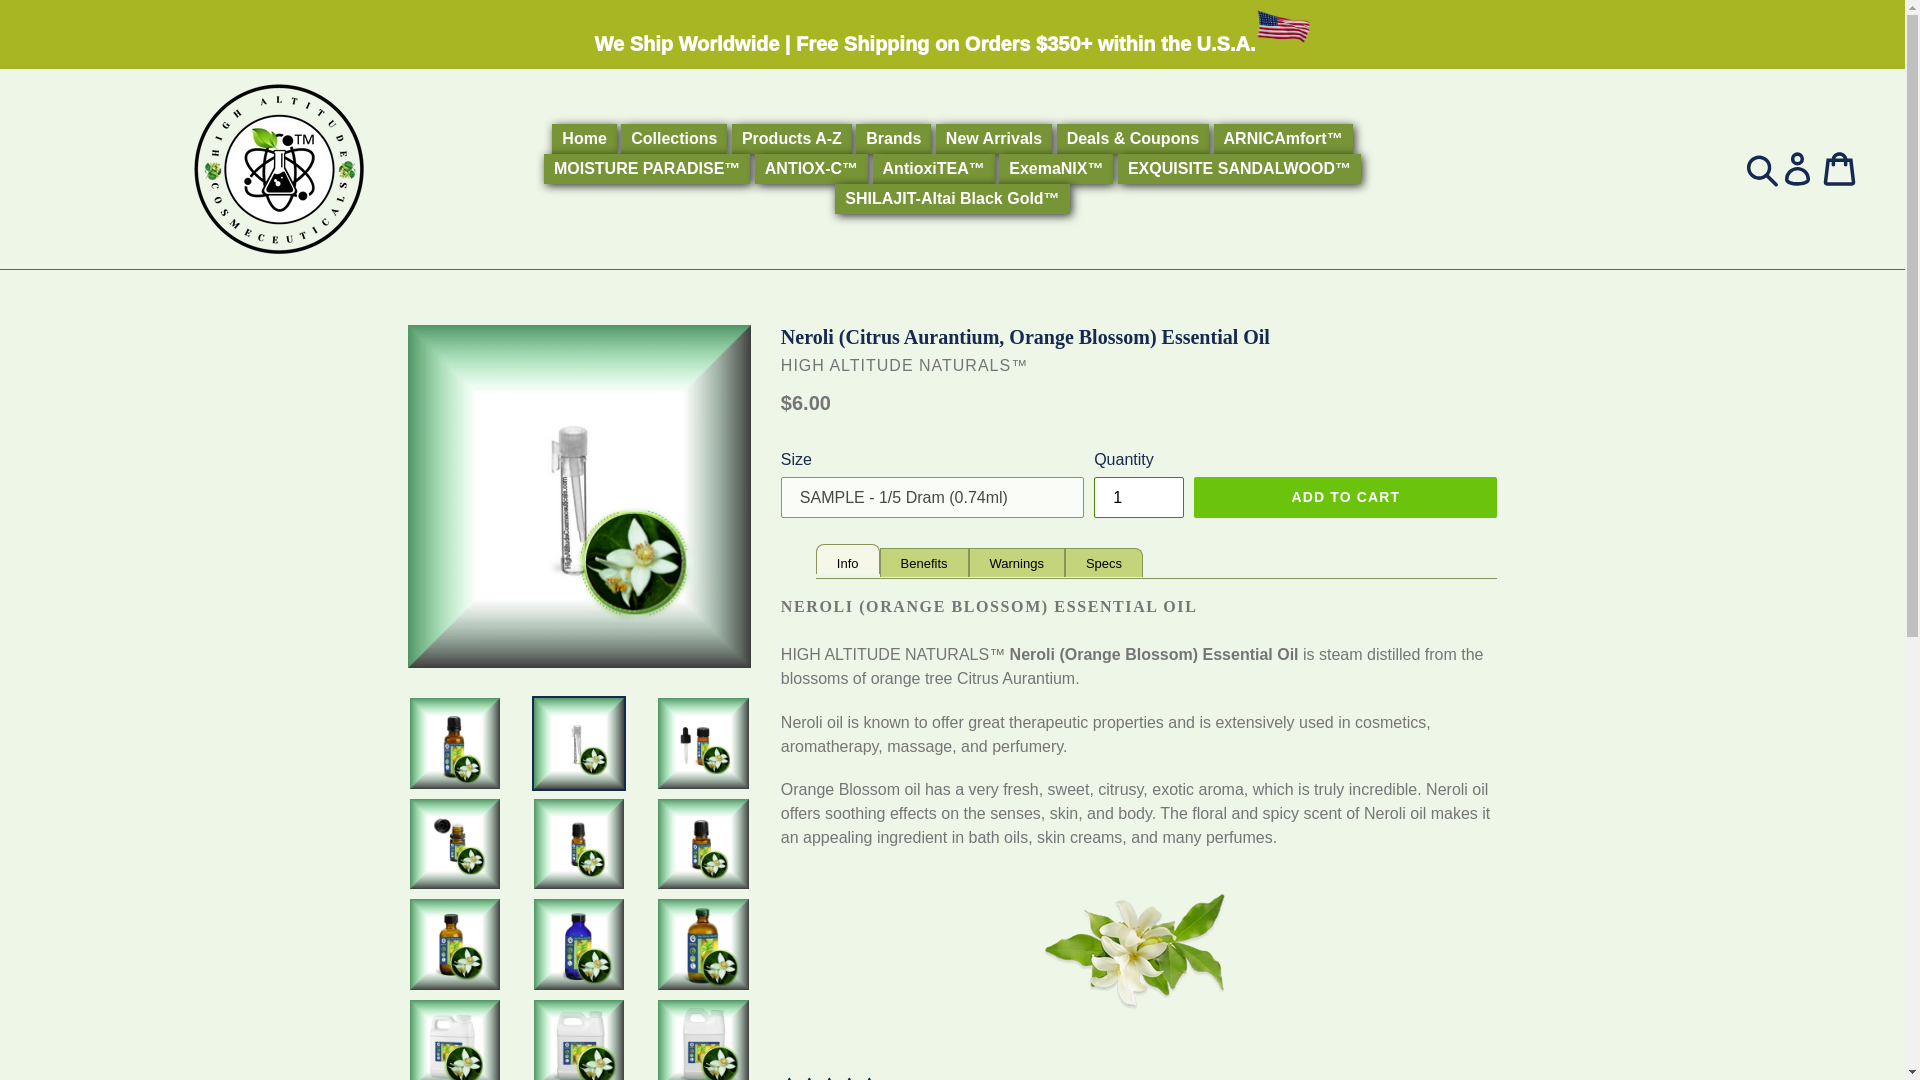 The image size is (1920, 1080). What do you see at coordinates (894, 139) in the screenshot?
I see `Brands` at bounding box center [894, 139].